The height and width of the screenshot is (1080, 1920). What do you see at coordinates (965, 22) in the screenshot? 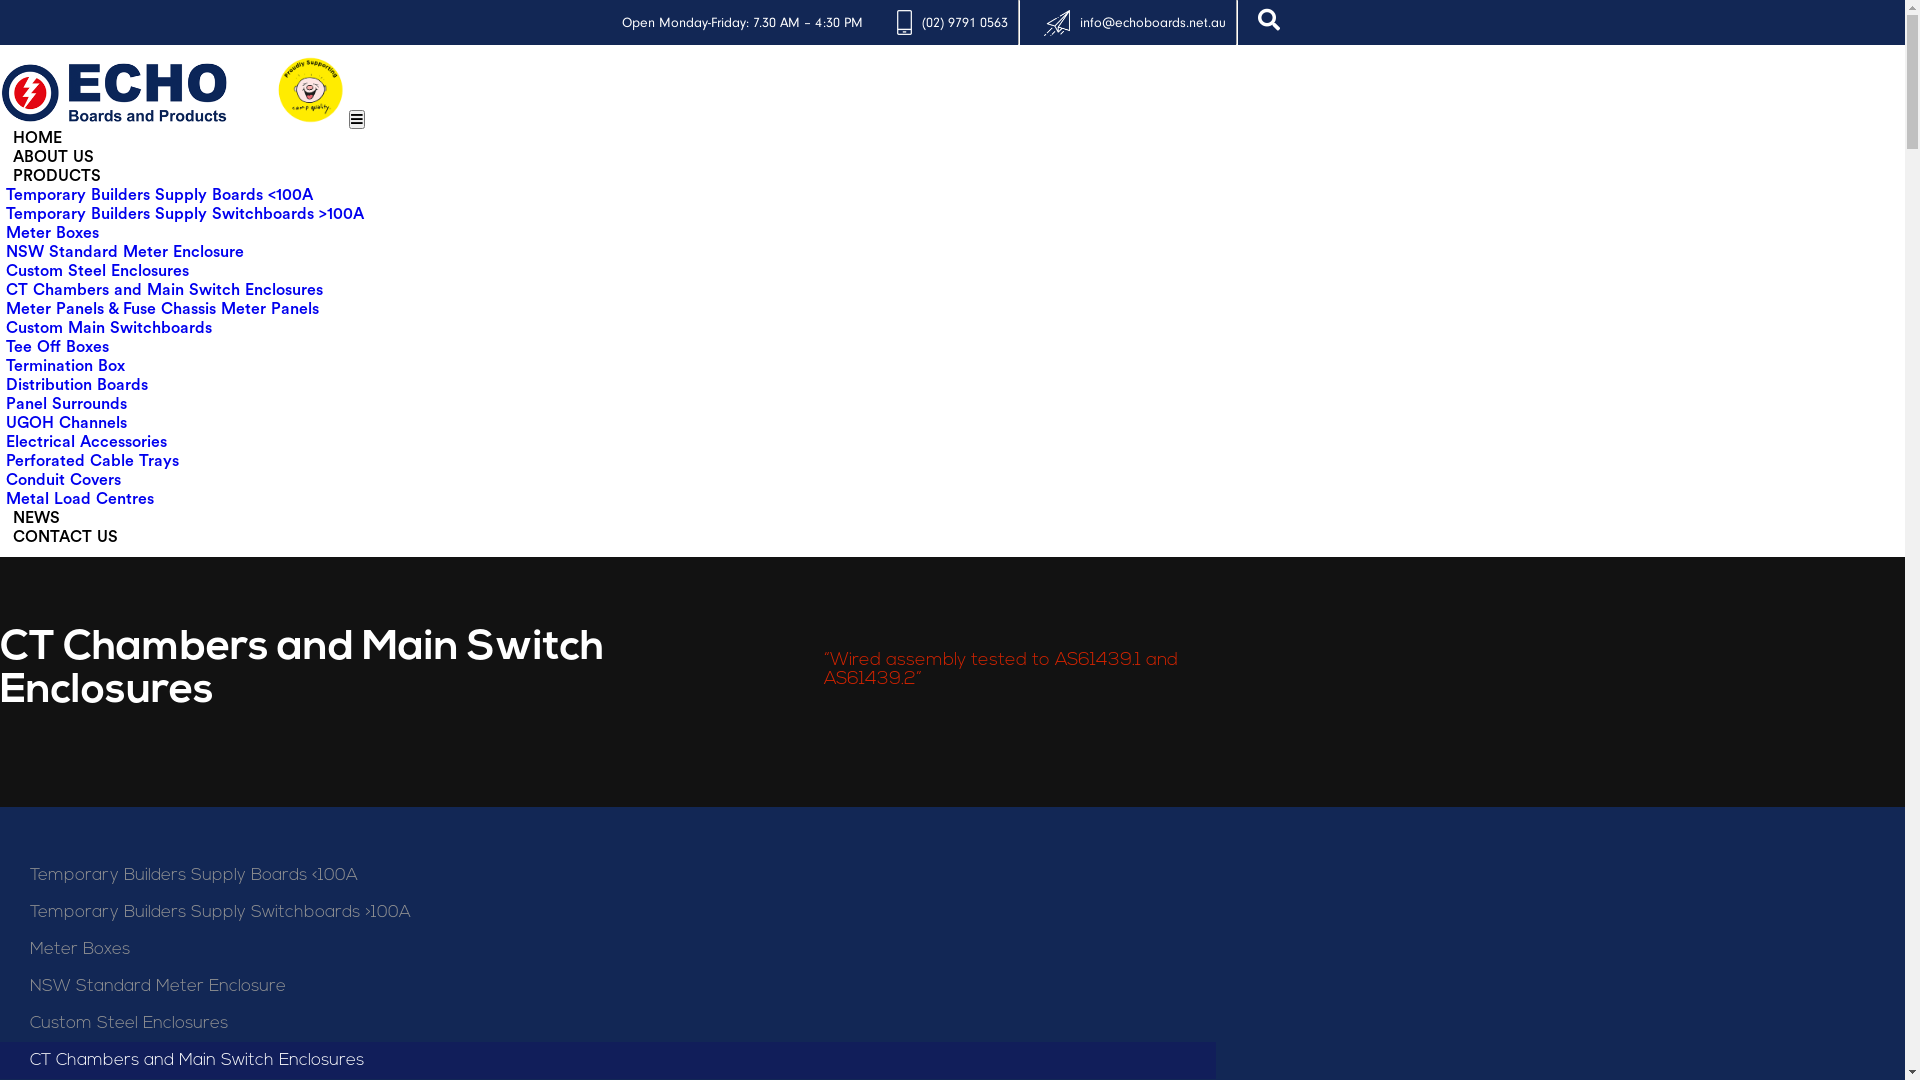
I see `(02) 9791 0563` at bounding box center [965, 22].